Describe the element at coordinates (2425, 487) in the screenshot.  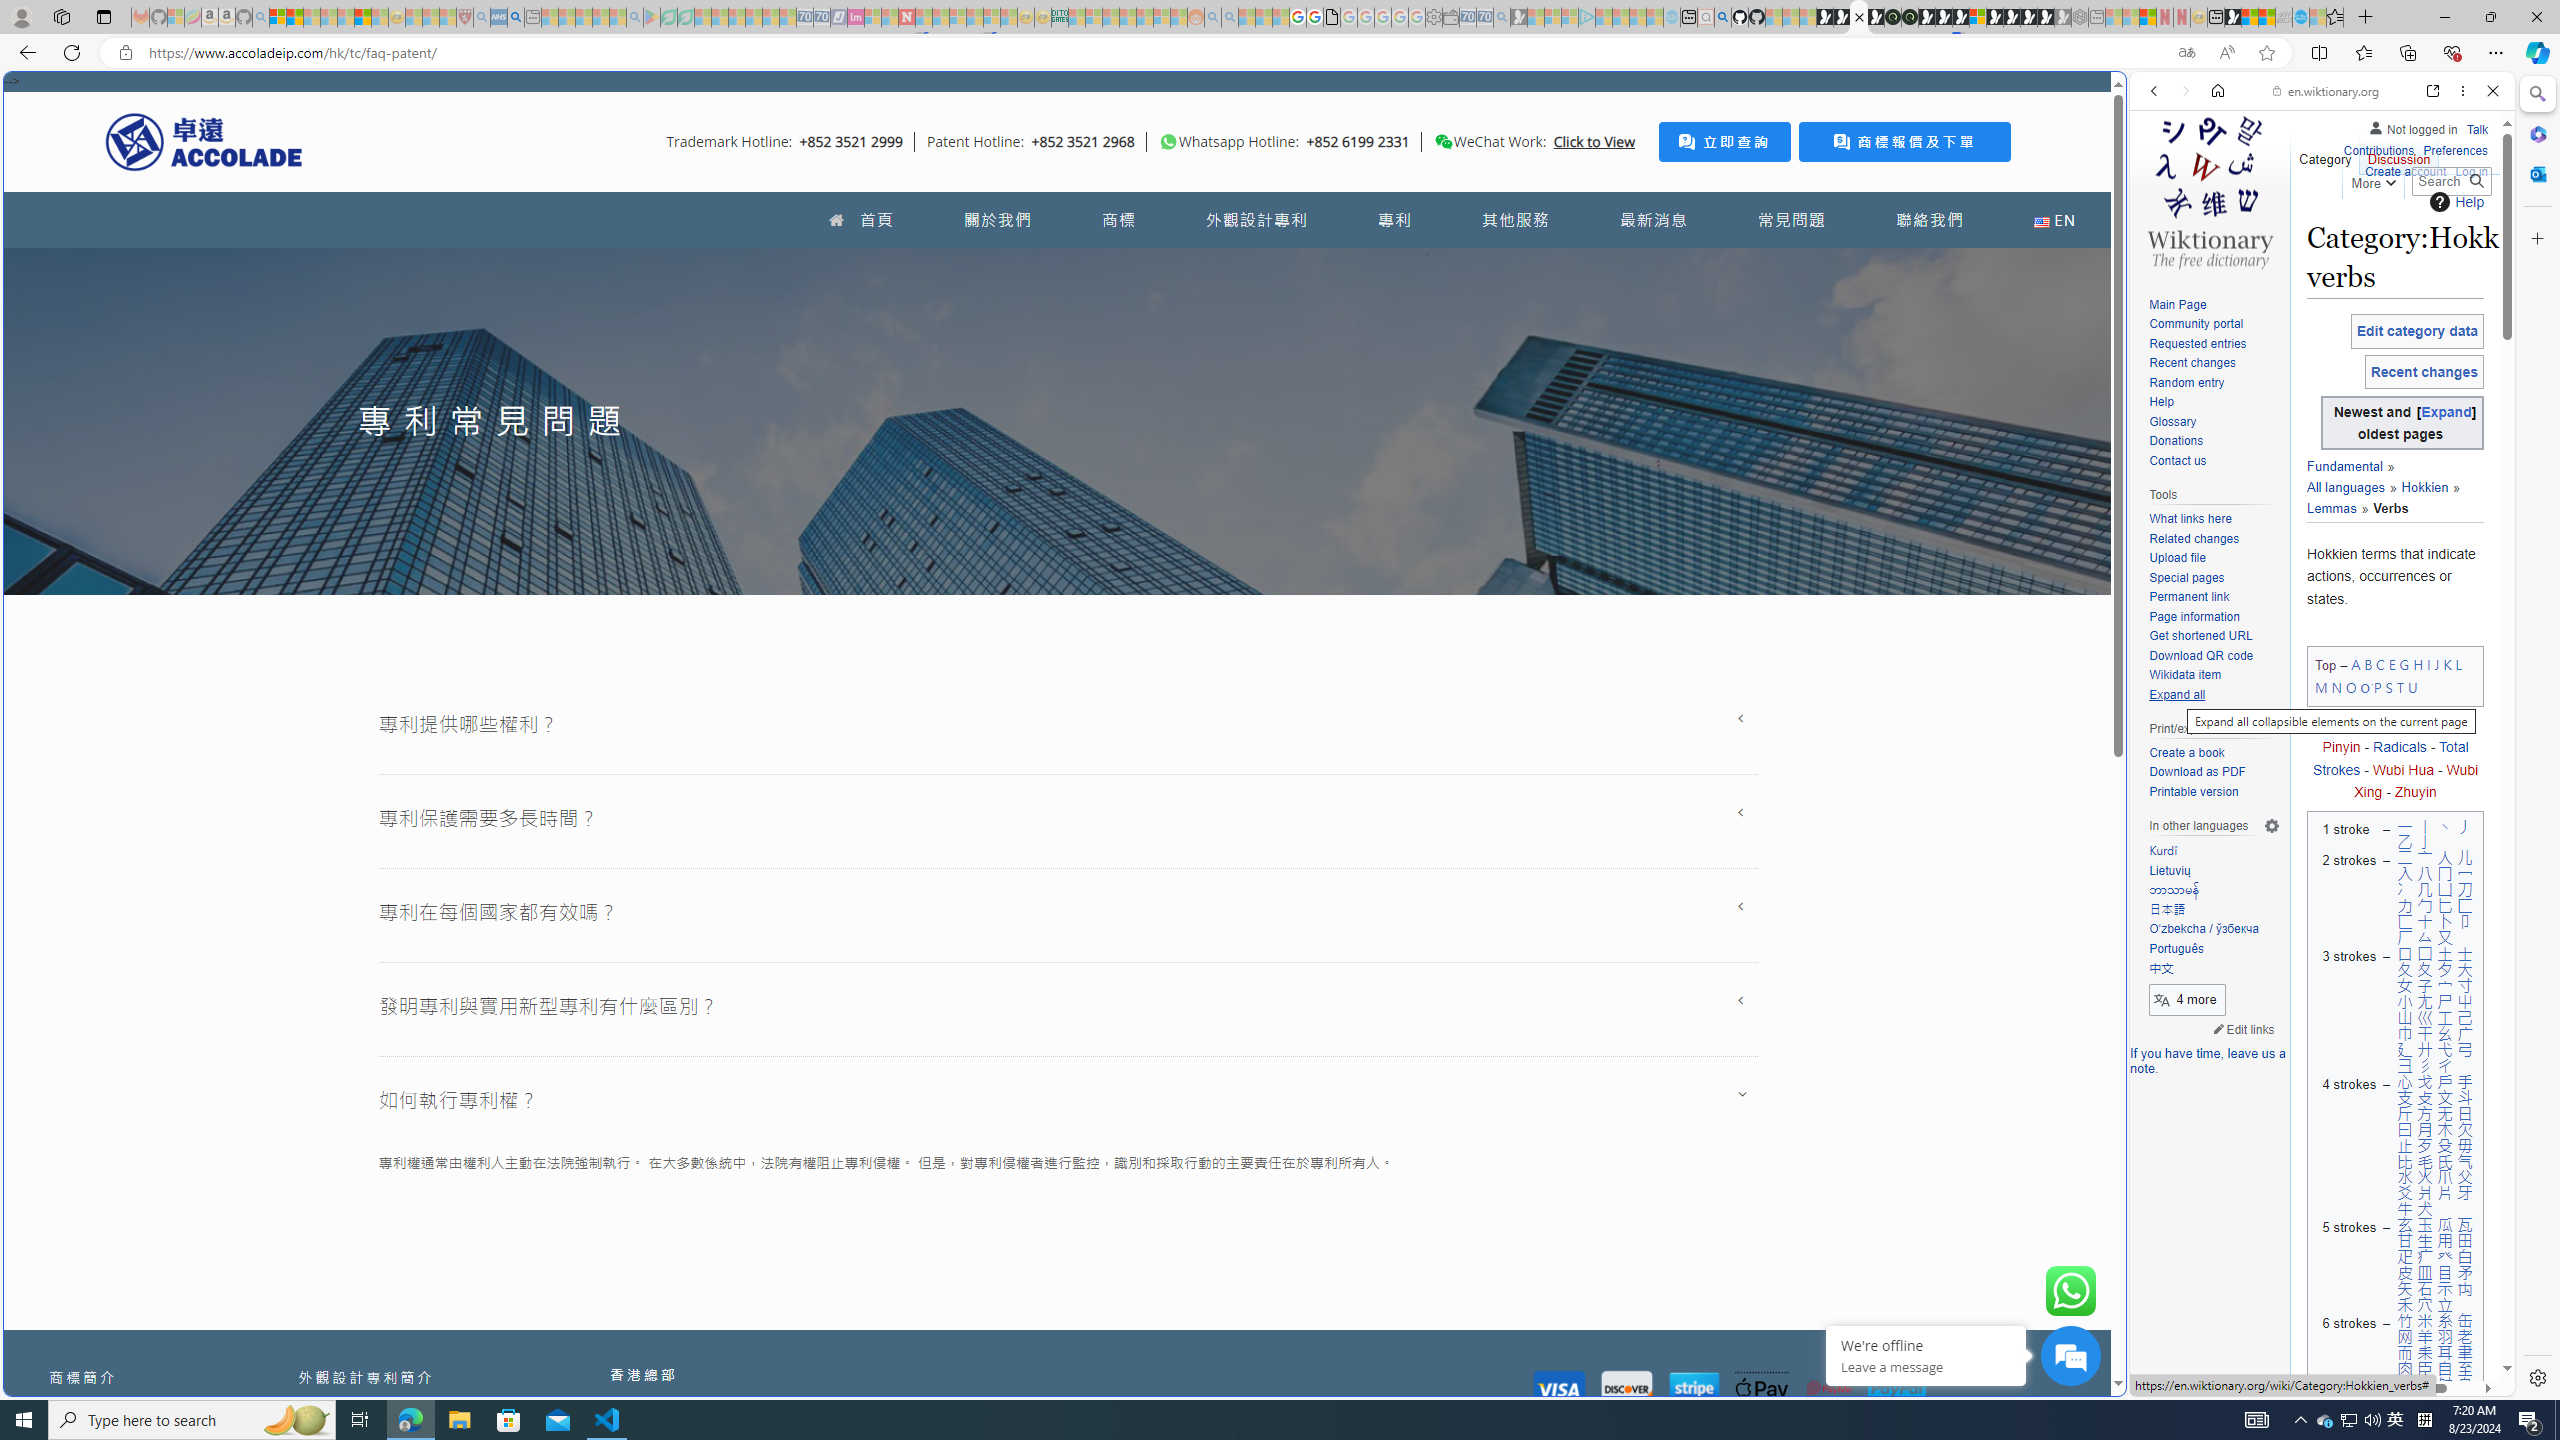
I see `Hokkien` at that location.